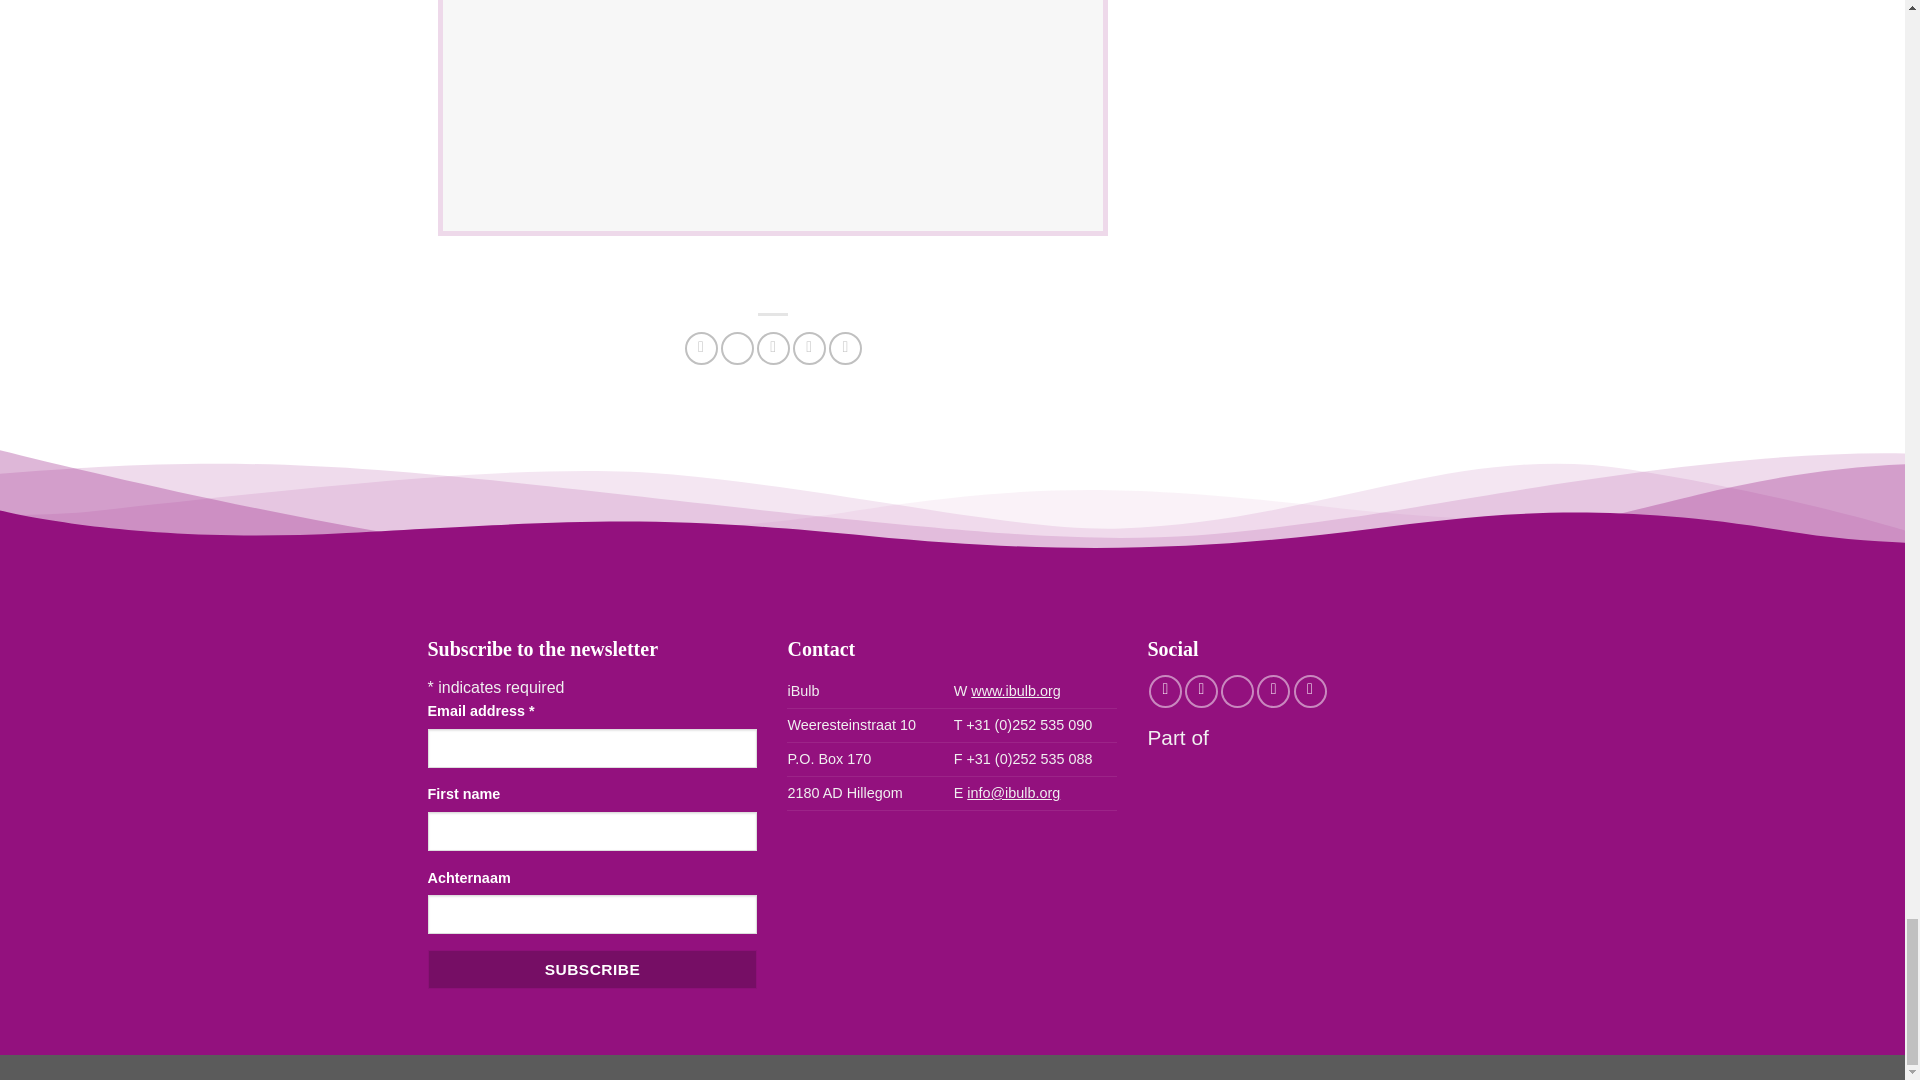 Image resolution: width=1920 pixels, height=1080 pixels. What do you see at coordinates (593, 970) in the screenshot?
I see `Subscribe` at bounding box center [593, 970].